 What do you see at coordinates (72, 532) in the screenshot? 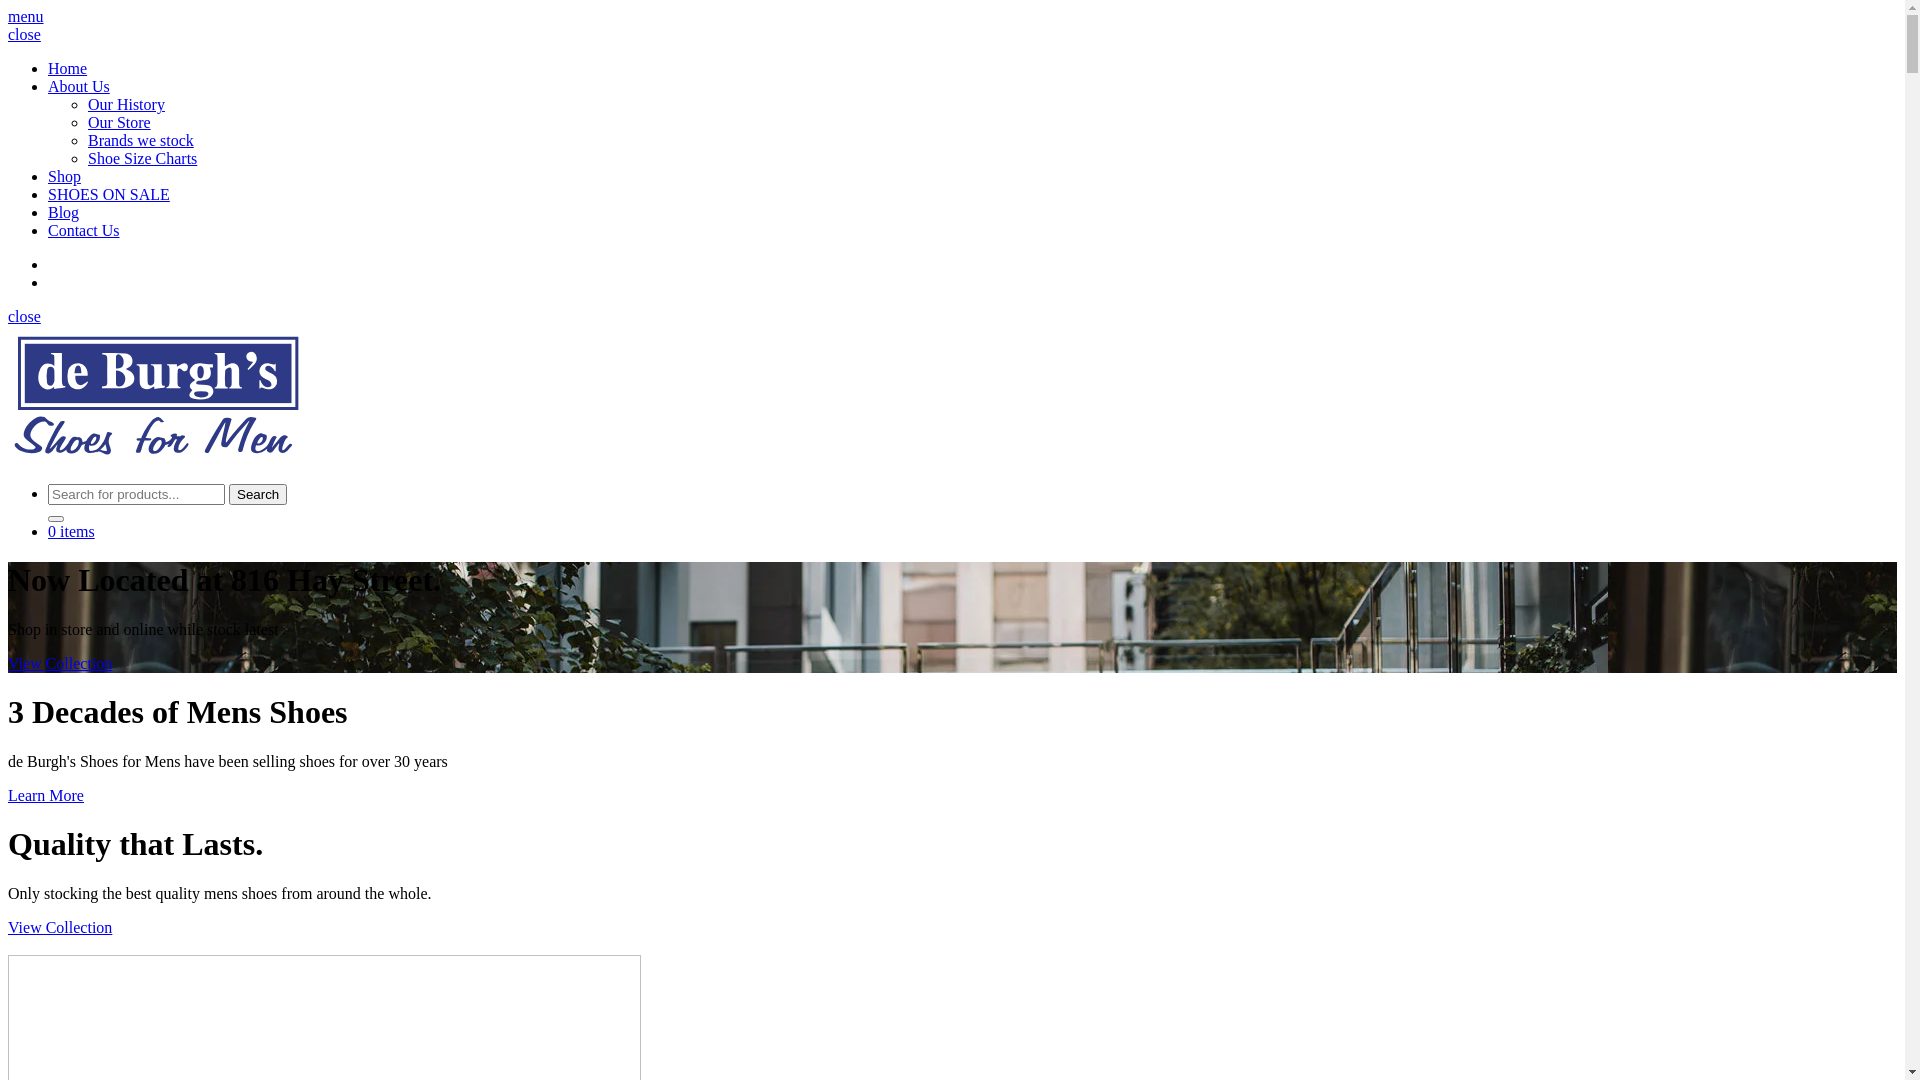
I see `0 items` at bounding box center [72, 532].